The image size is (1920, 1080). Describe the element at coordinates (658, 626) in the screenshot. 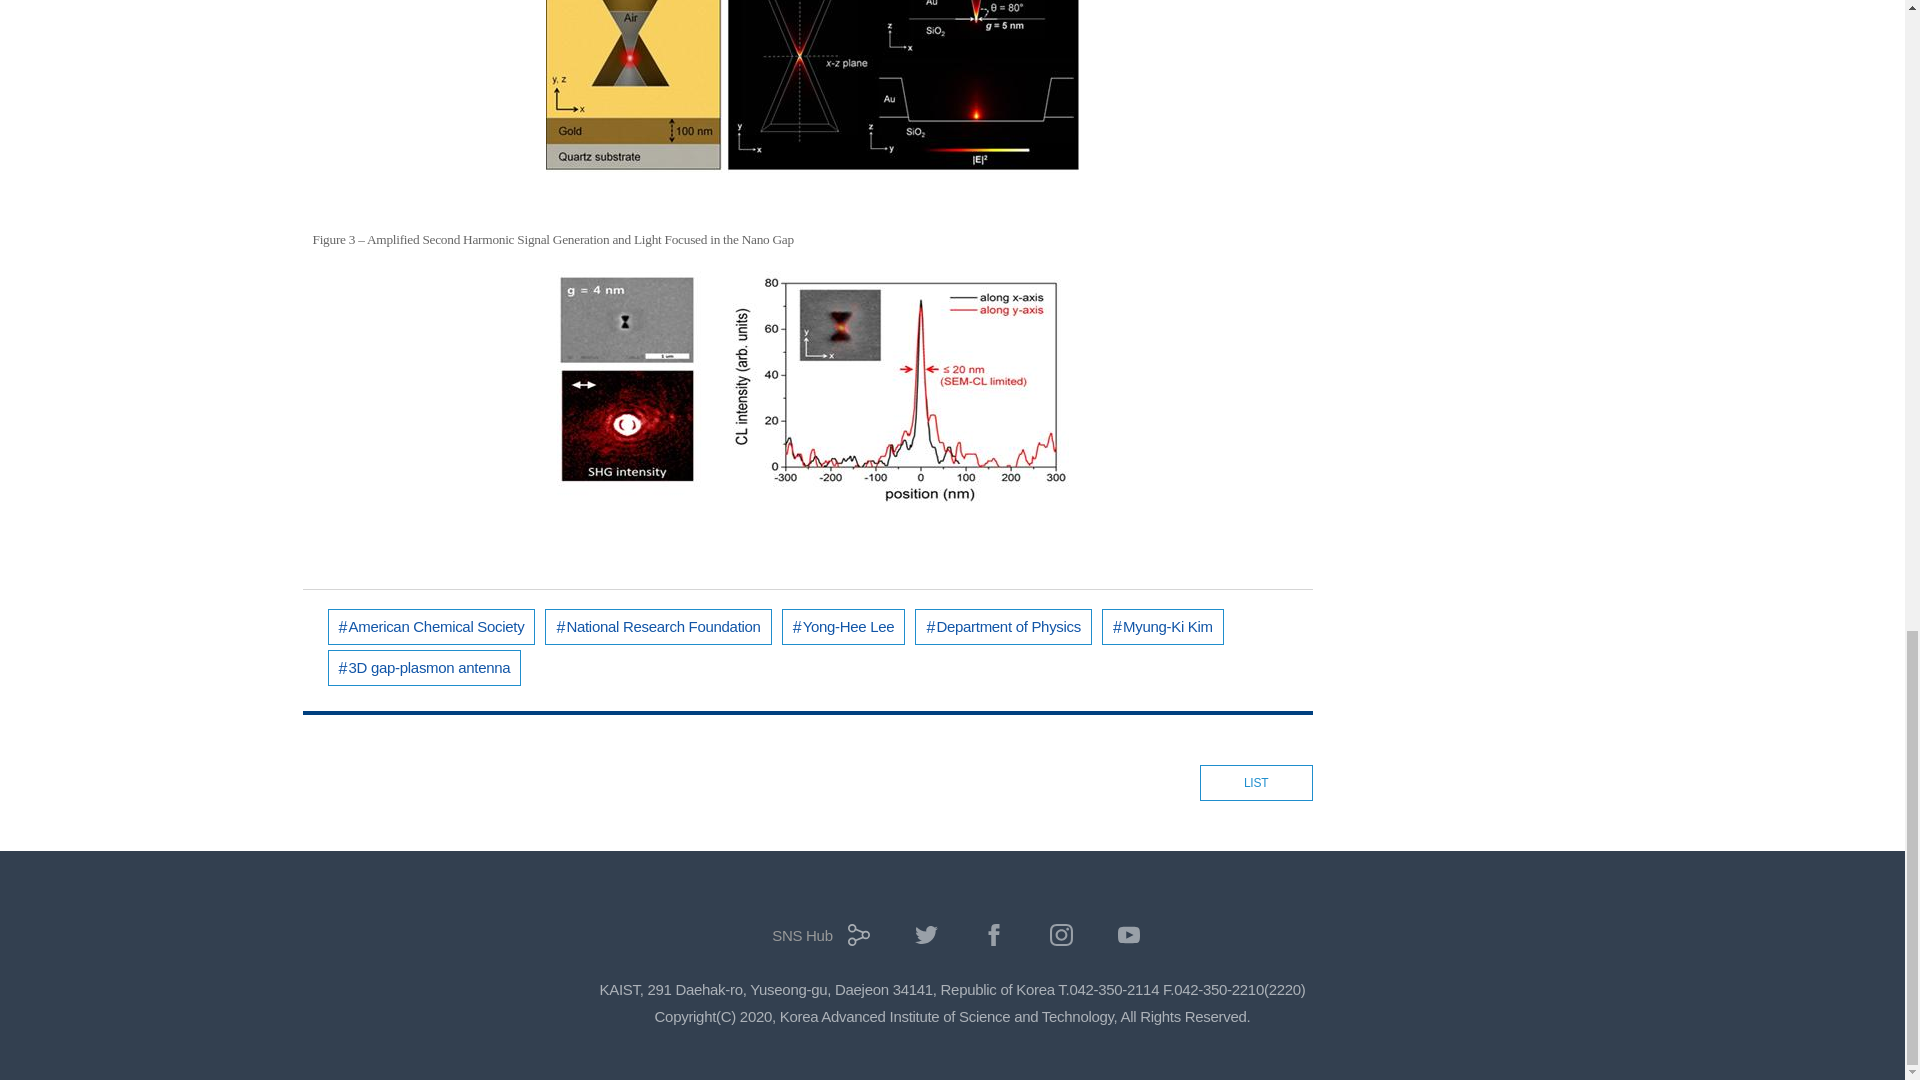

I see `National Research Foundation` at that location.